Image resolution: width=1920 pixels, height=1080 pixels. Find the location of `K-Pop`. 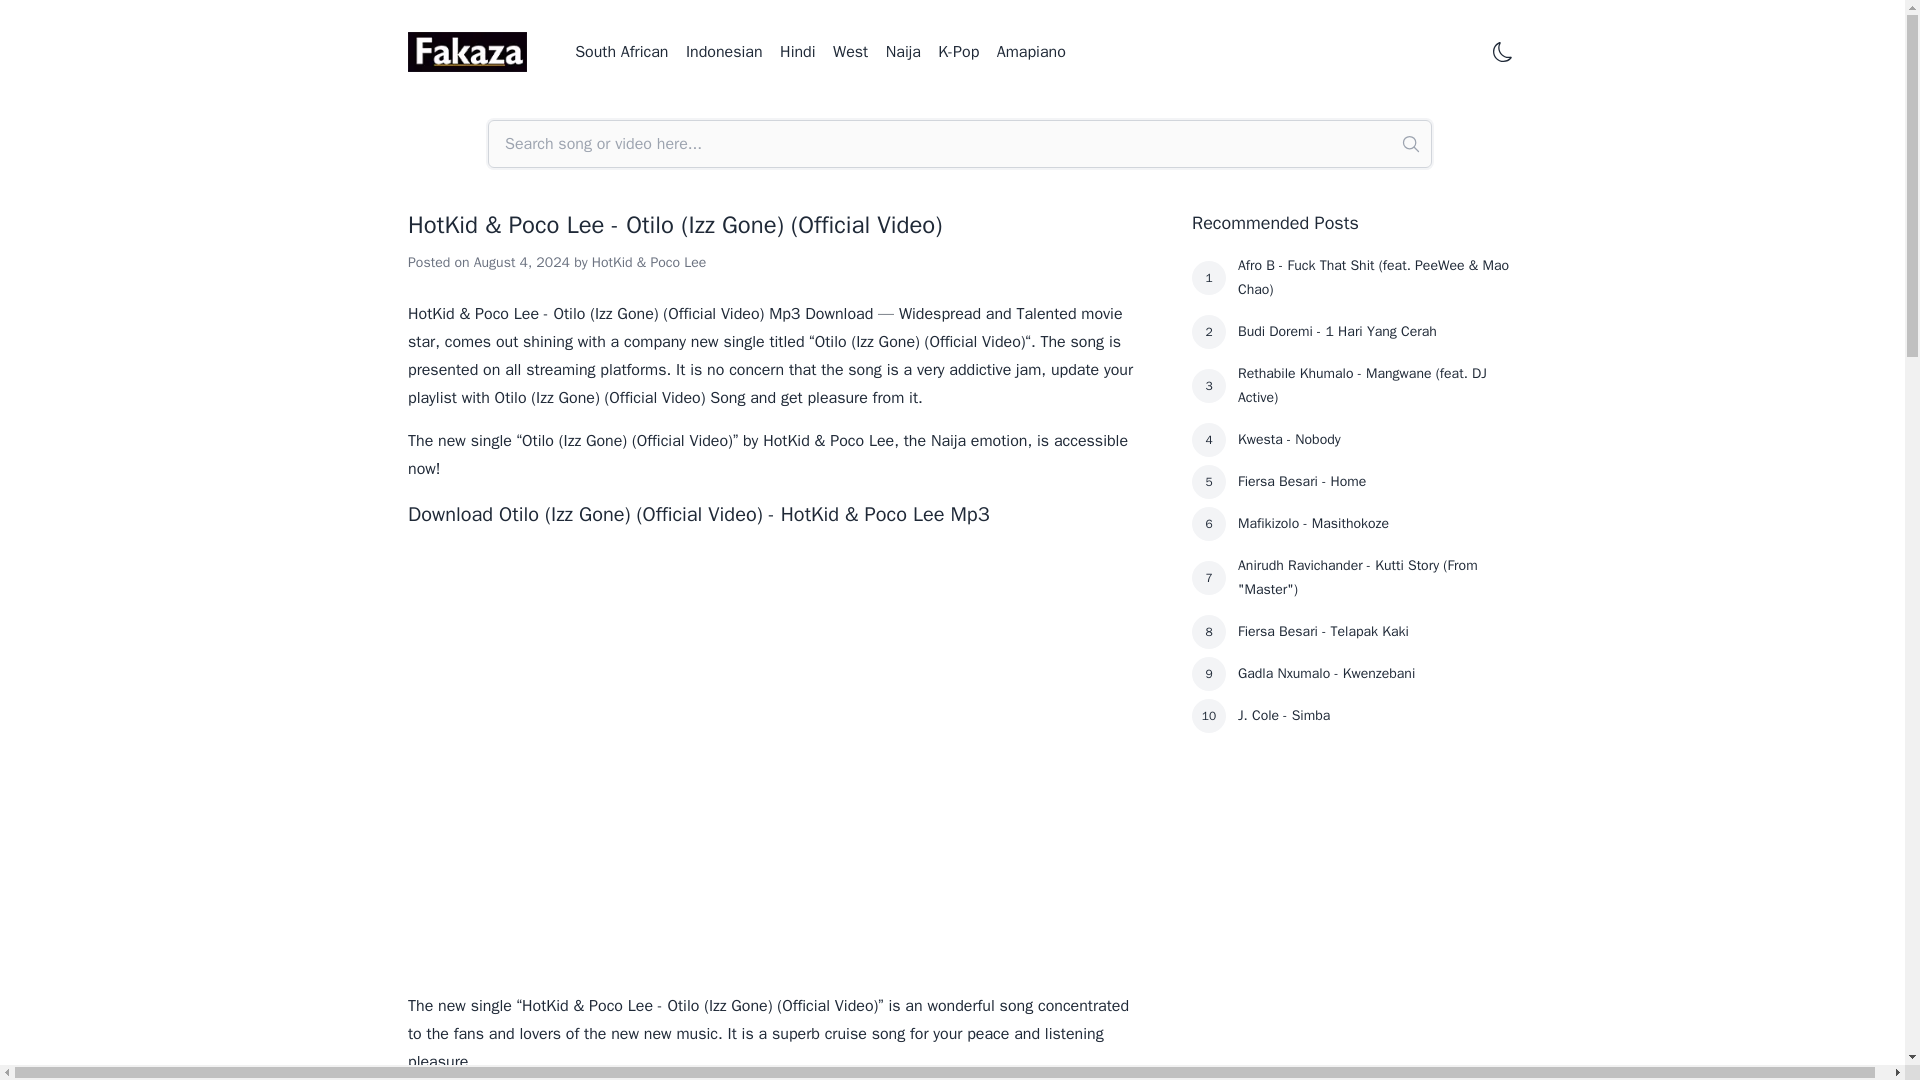

K-Pop is located at coordinates (958, 51).